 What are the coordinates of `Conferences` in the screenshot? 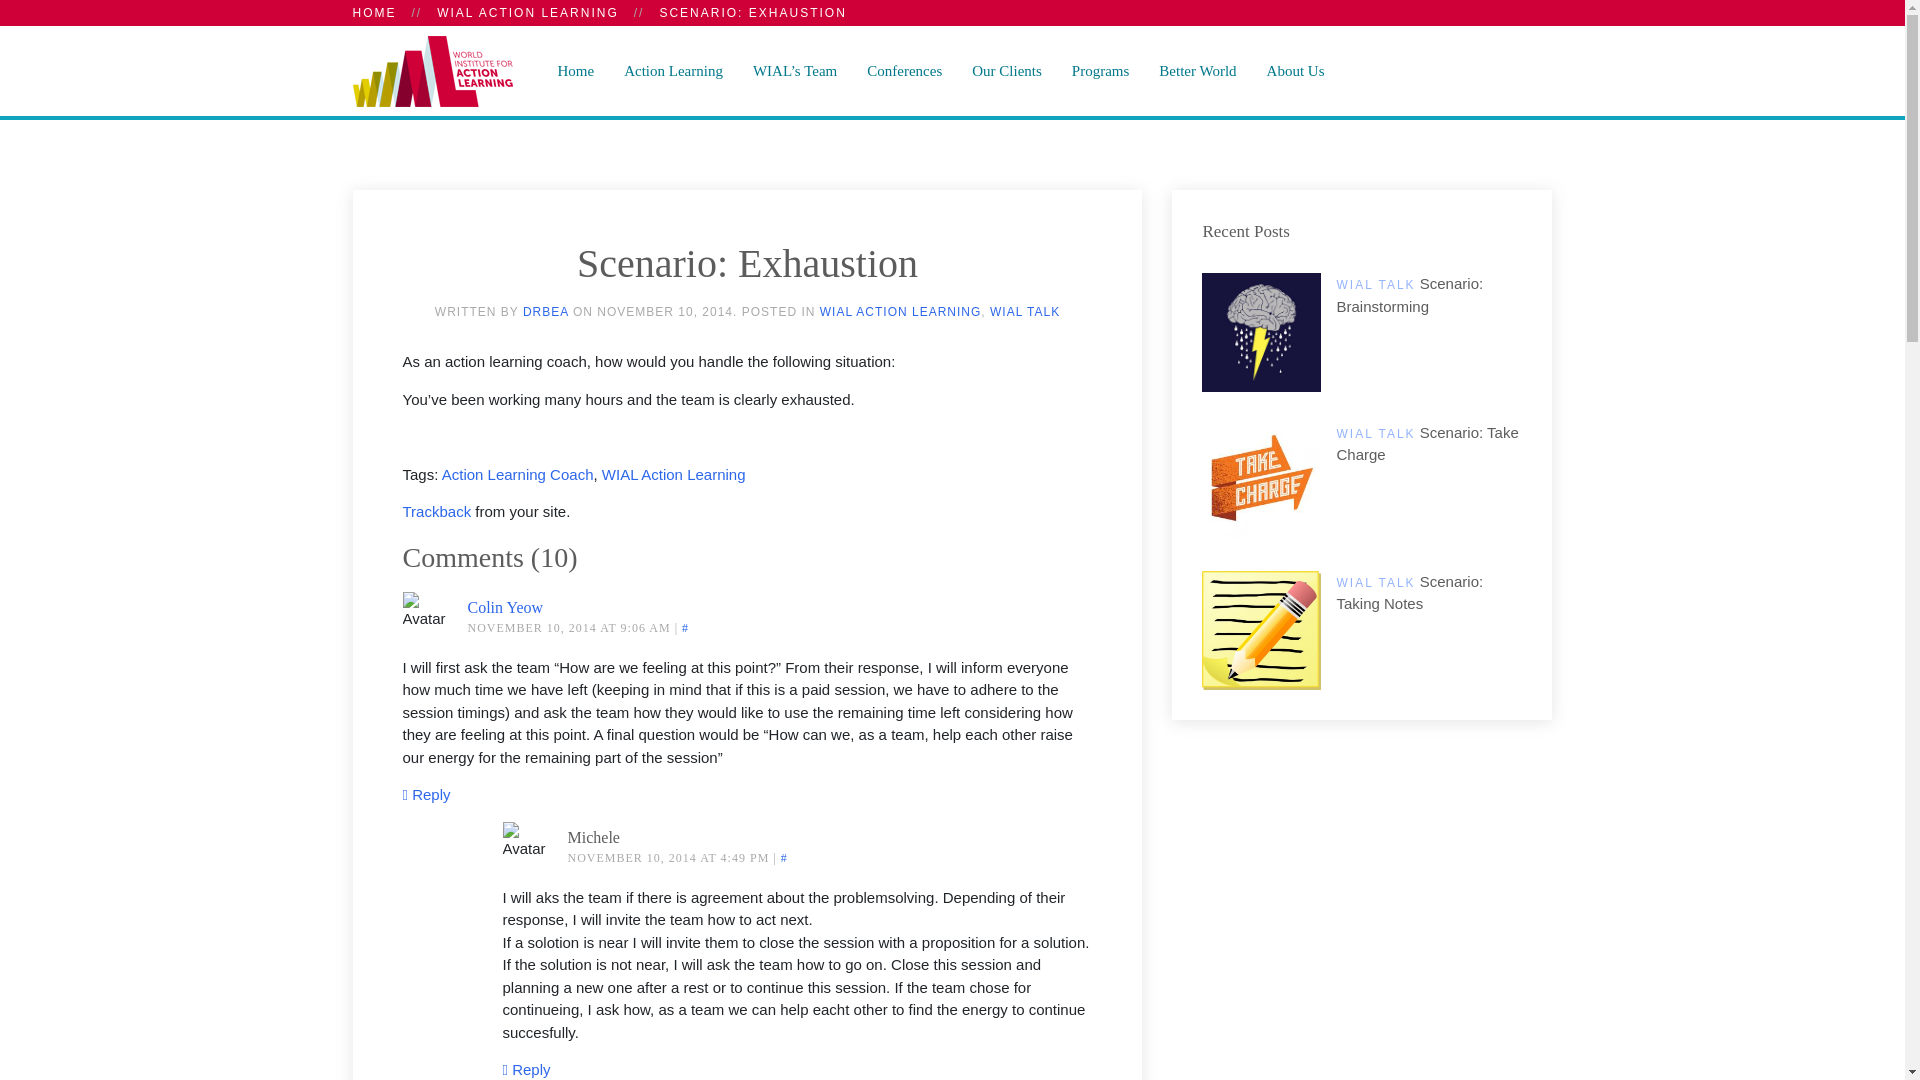 It's located at (904, 70).